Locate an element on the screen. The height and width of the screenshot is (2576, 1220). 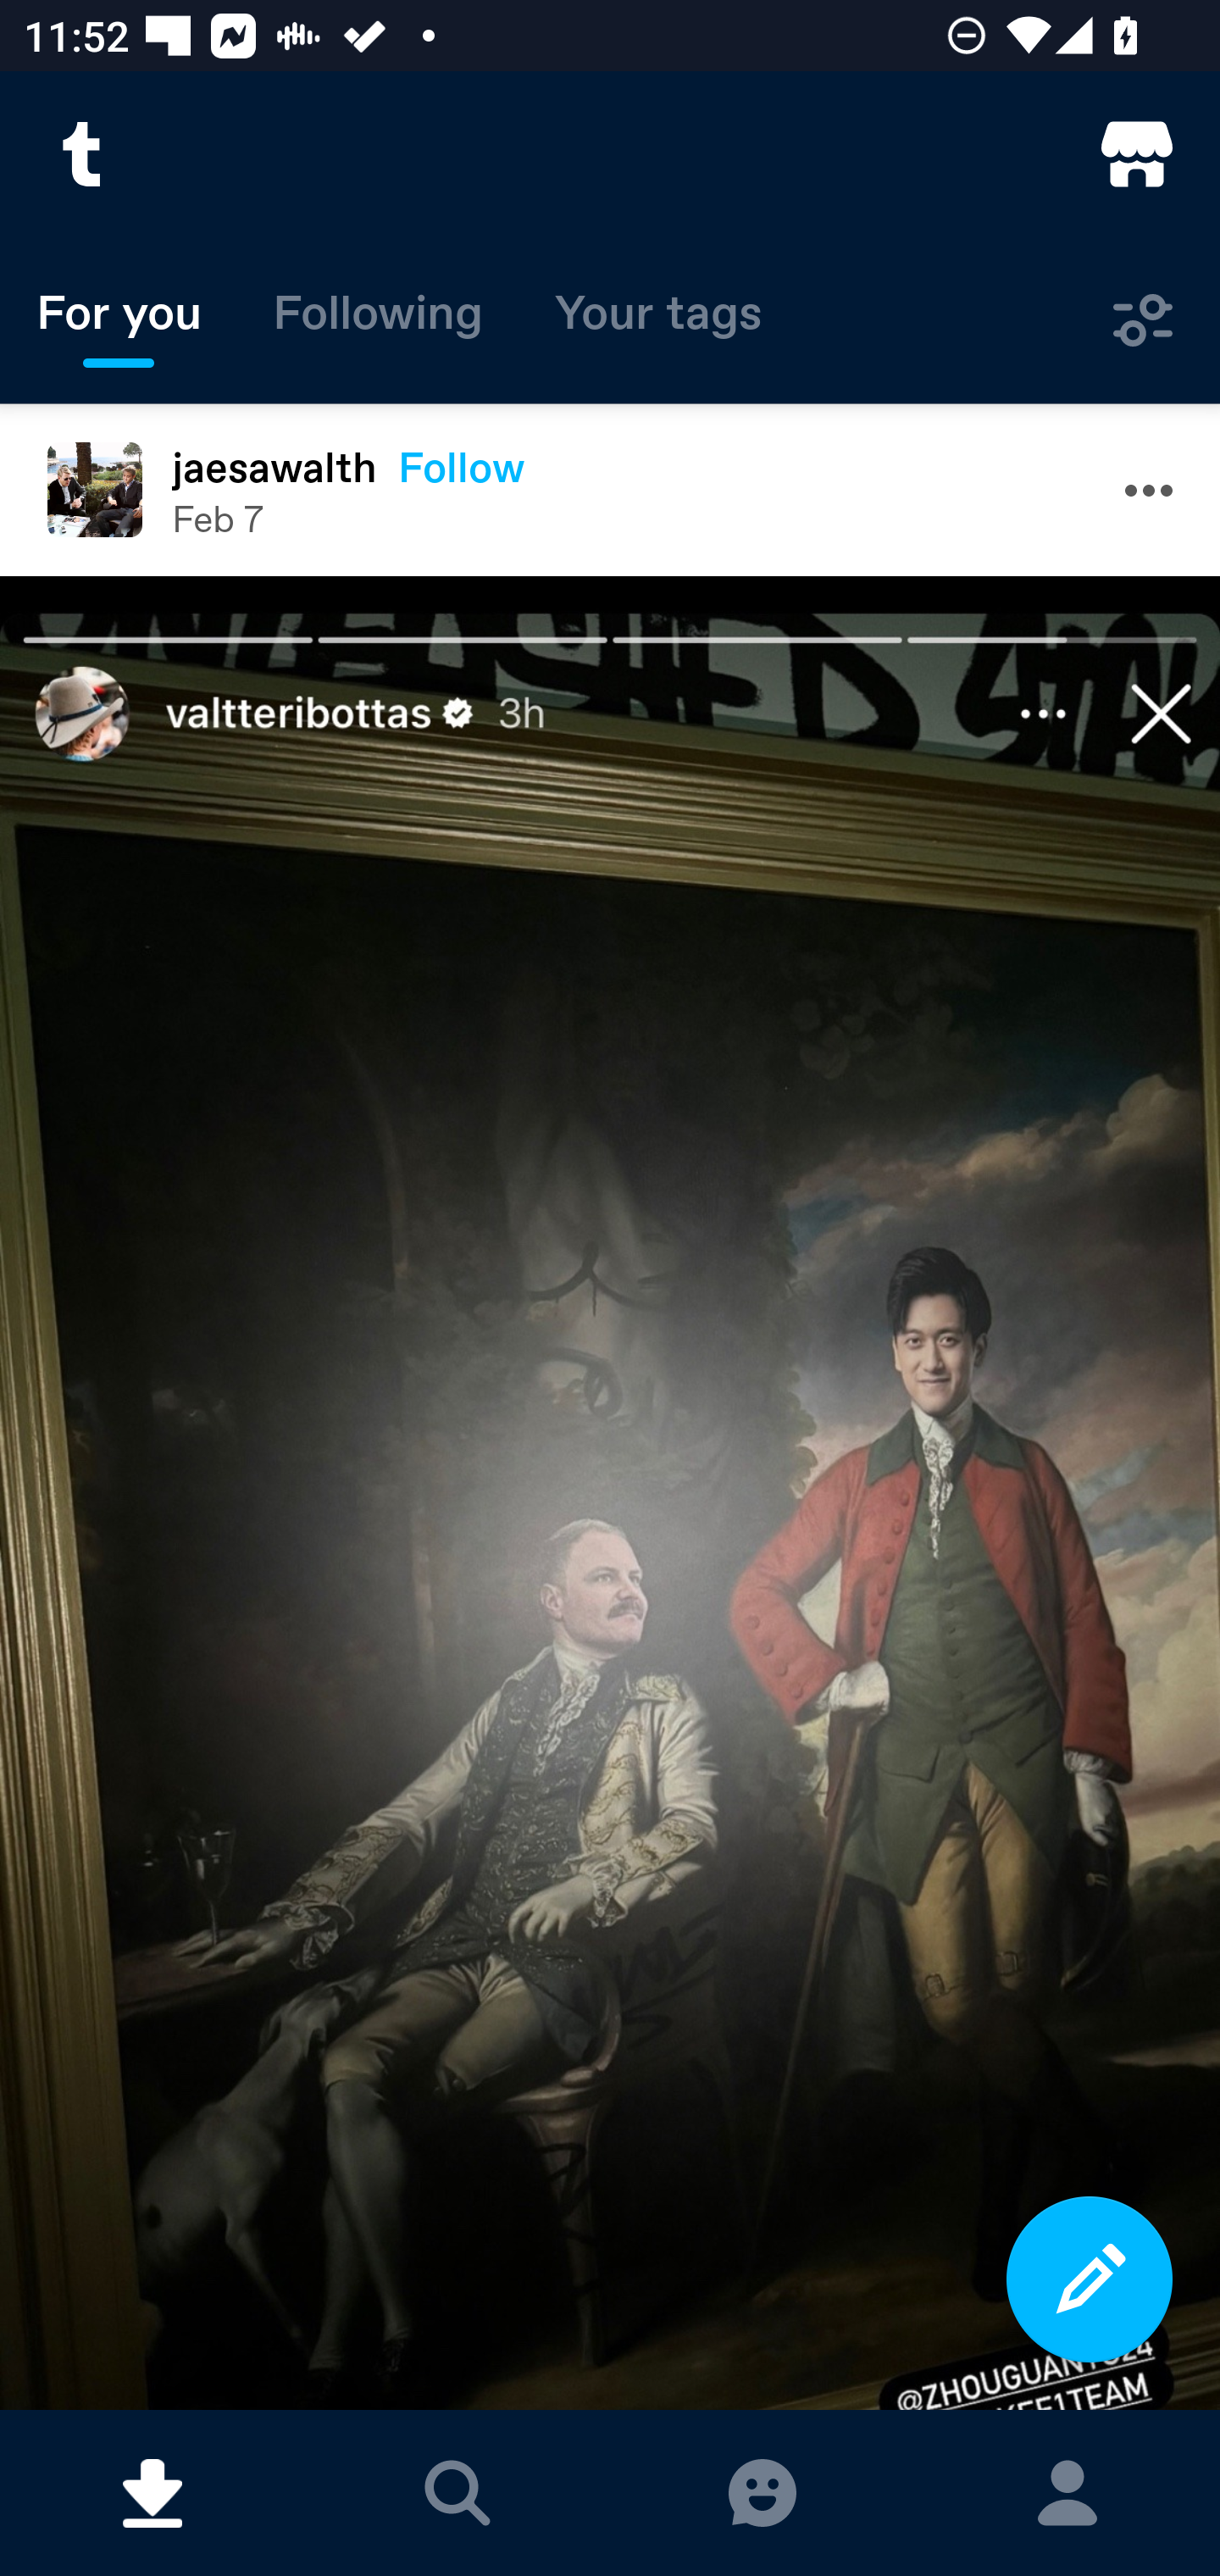
Tumblr is located at coordinates (83, 154).